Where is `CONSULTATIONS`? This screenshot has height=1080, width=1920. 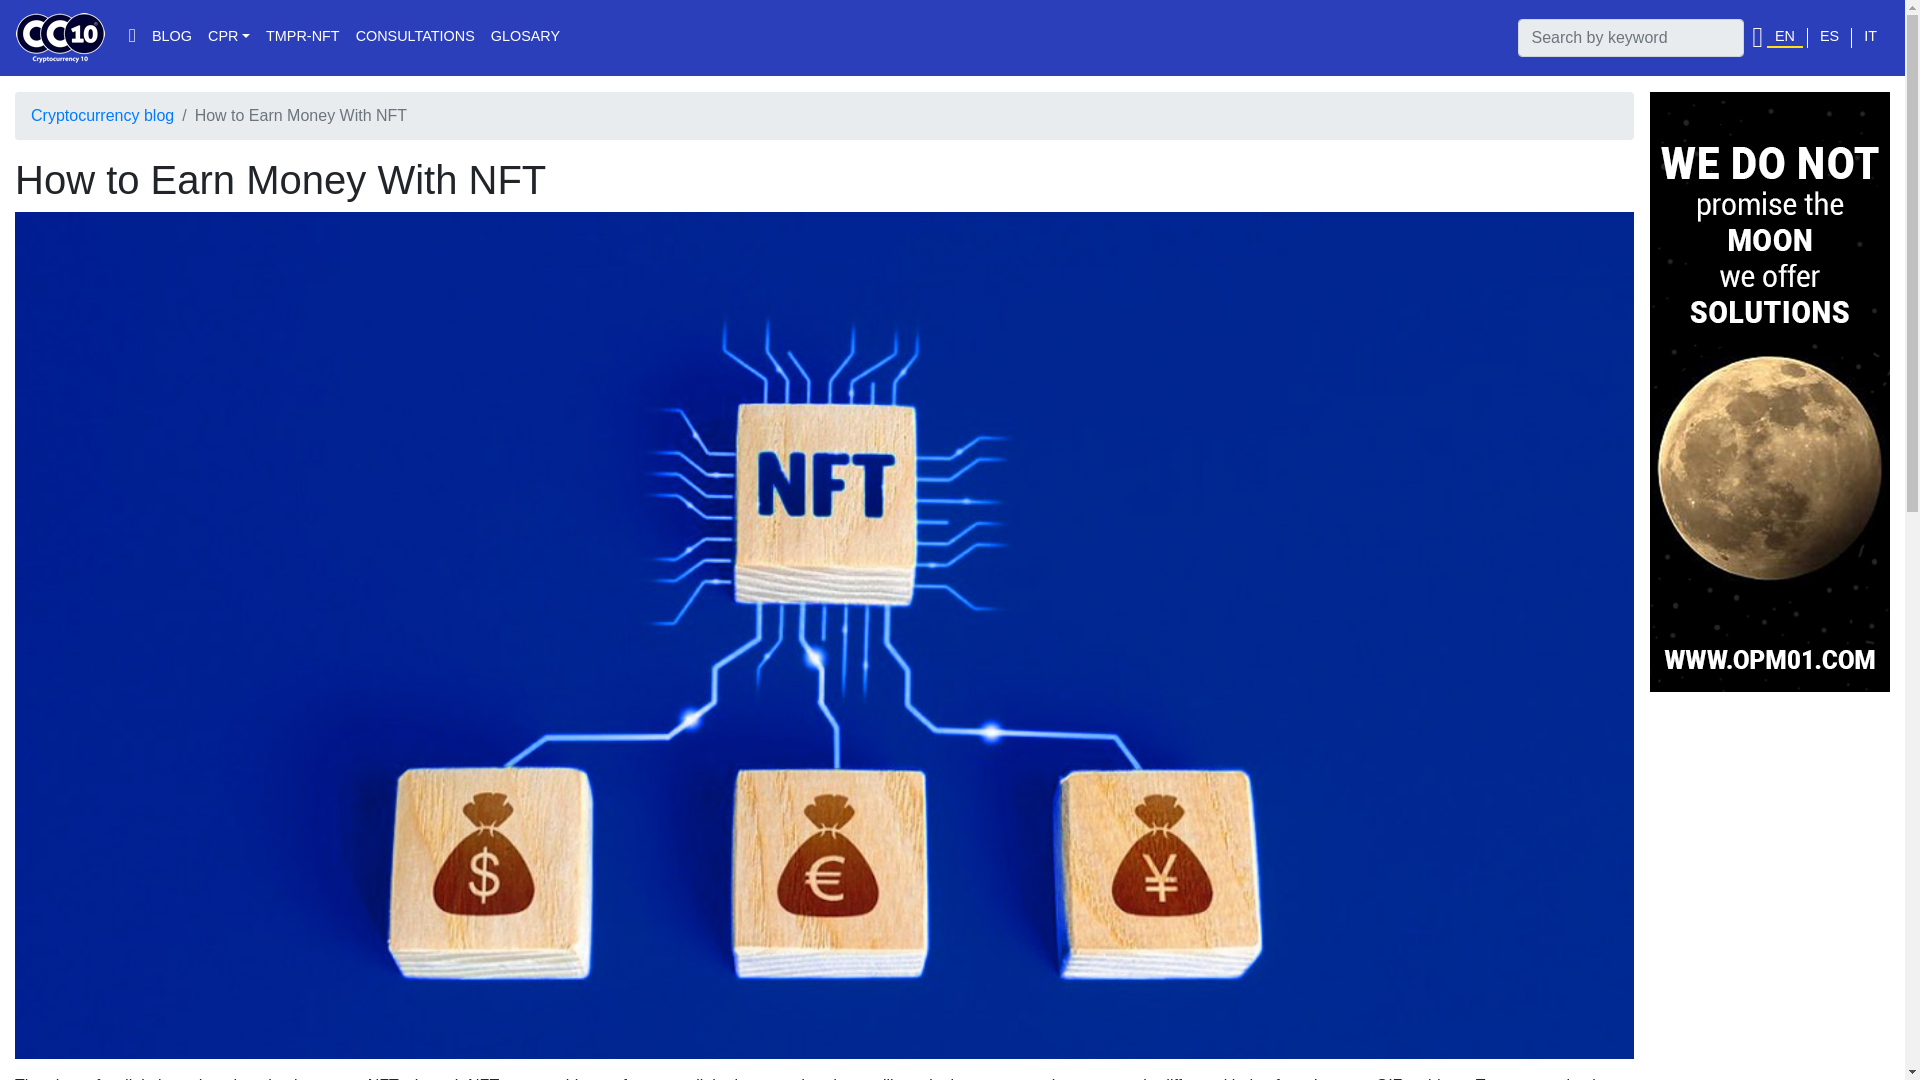 CONSULTATIONS is located at coordinates (415, 38).